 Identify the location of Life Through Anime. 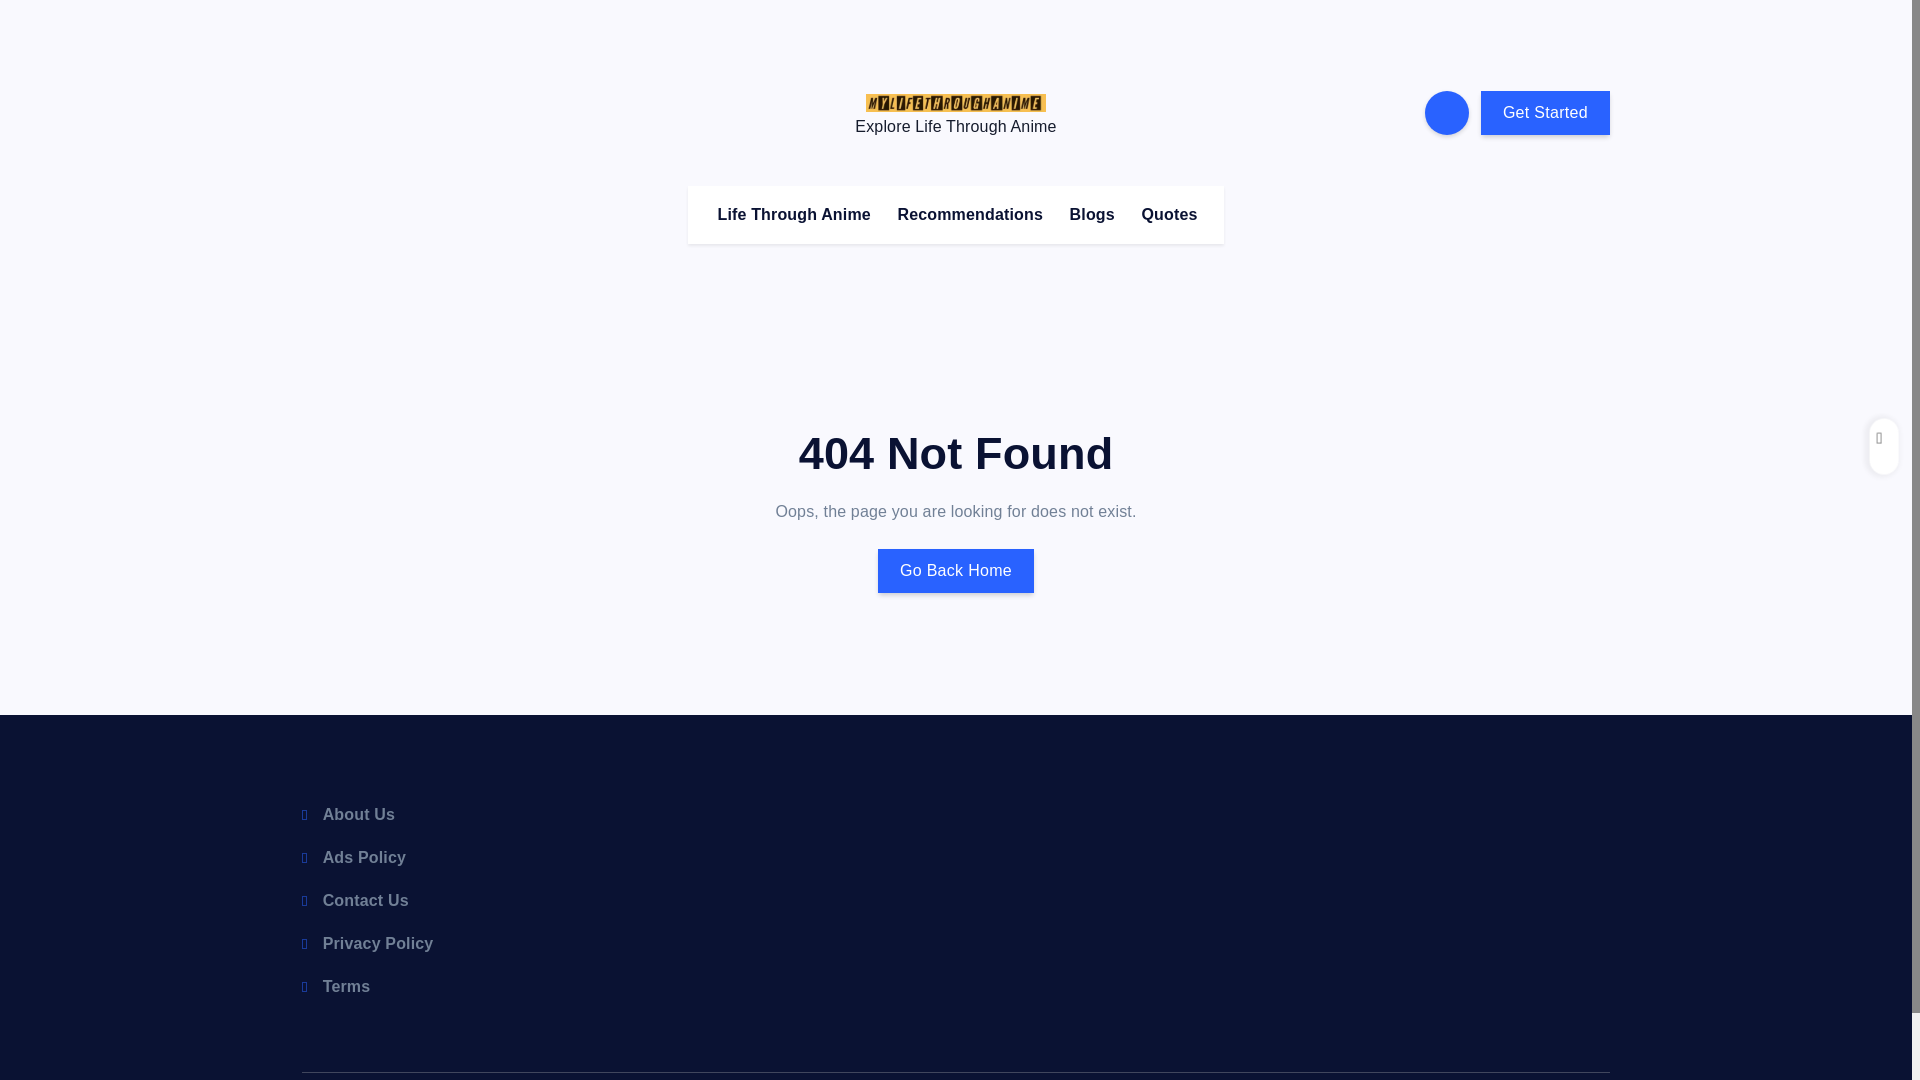
(792, 214).